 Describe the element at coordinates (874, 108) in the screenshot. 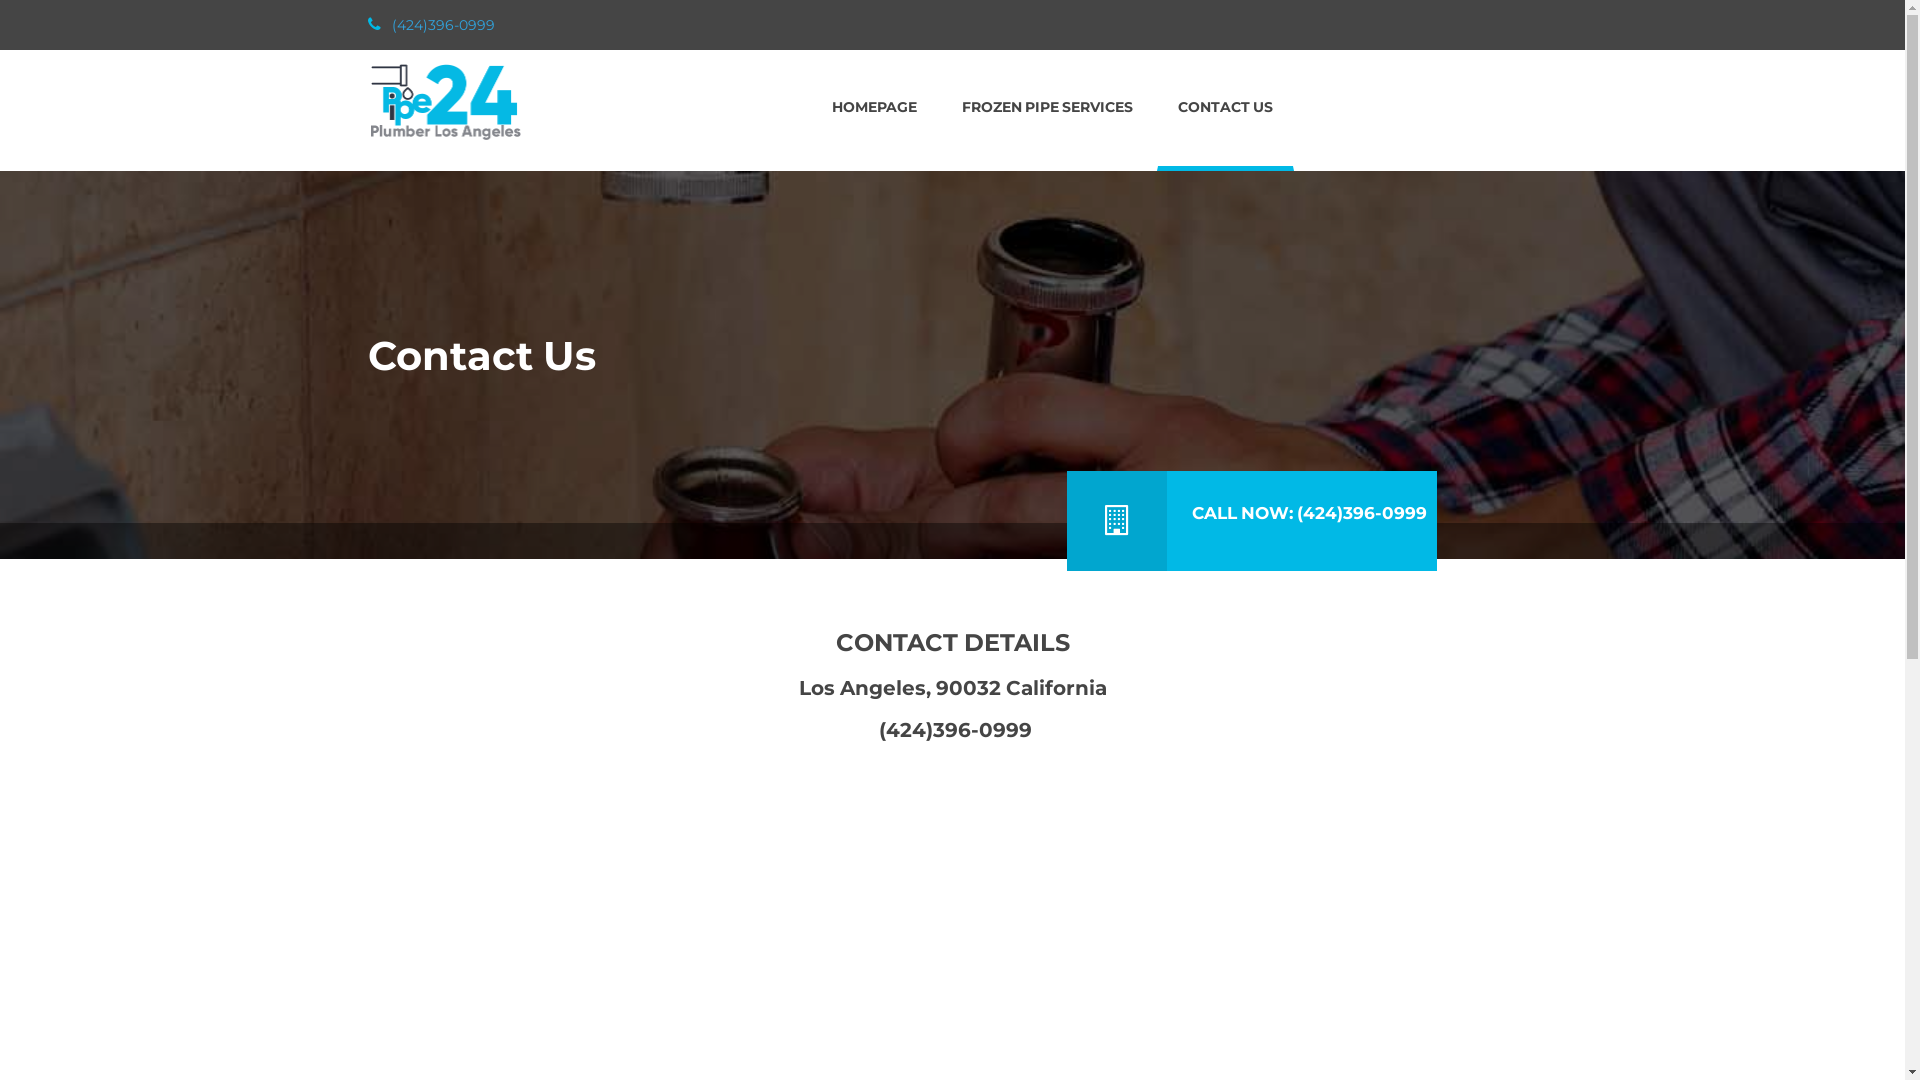

I see `HOMEPAGE` at that location.